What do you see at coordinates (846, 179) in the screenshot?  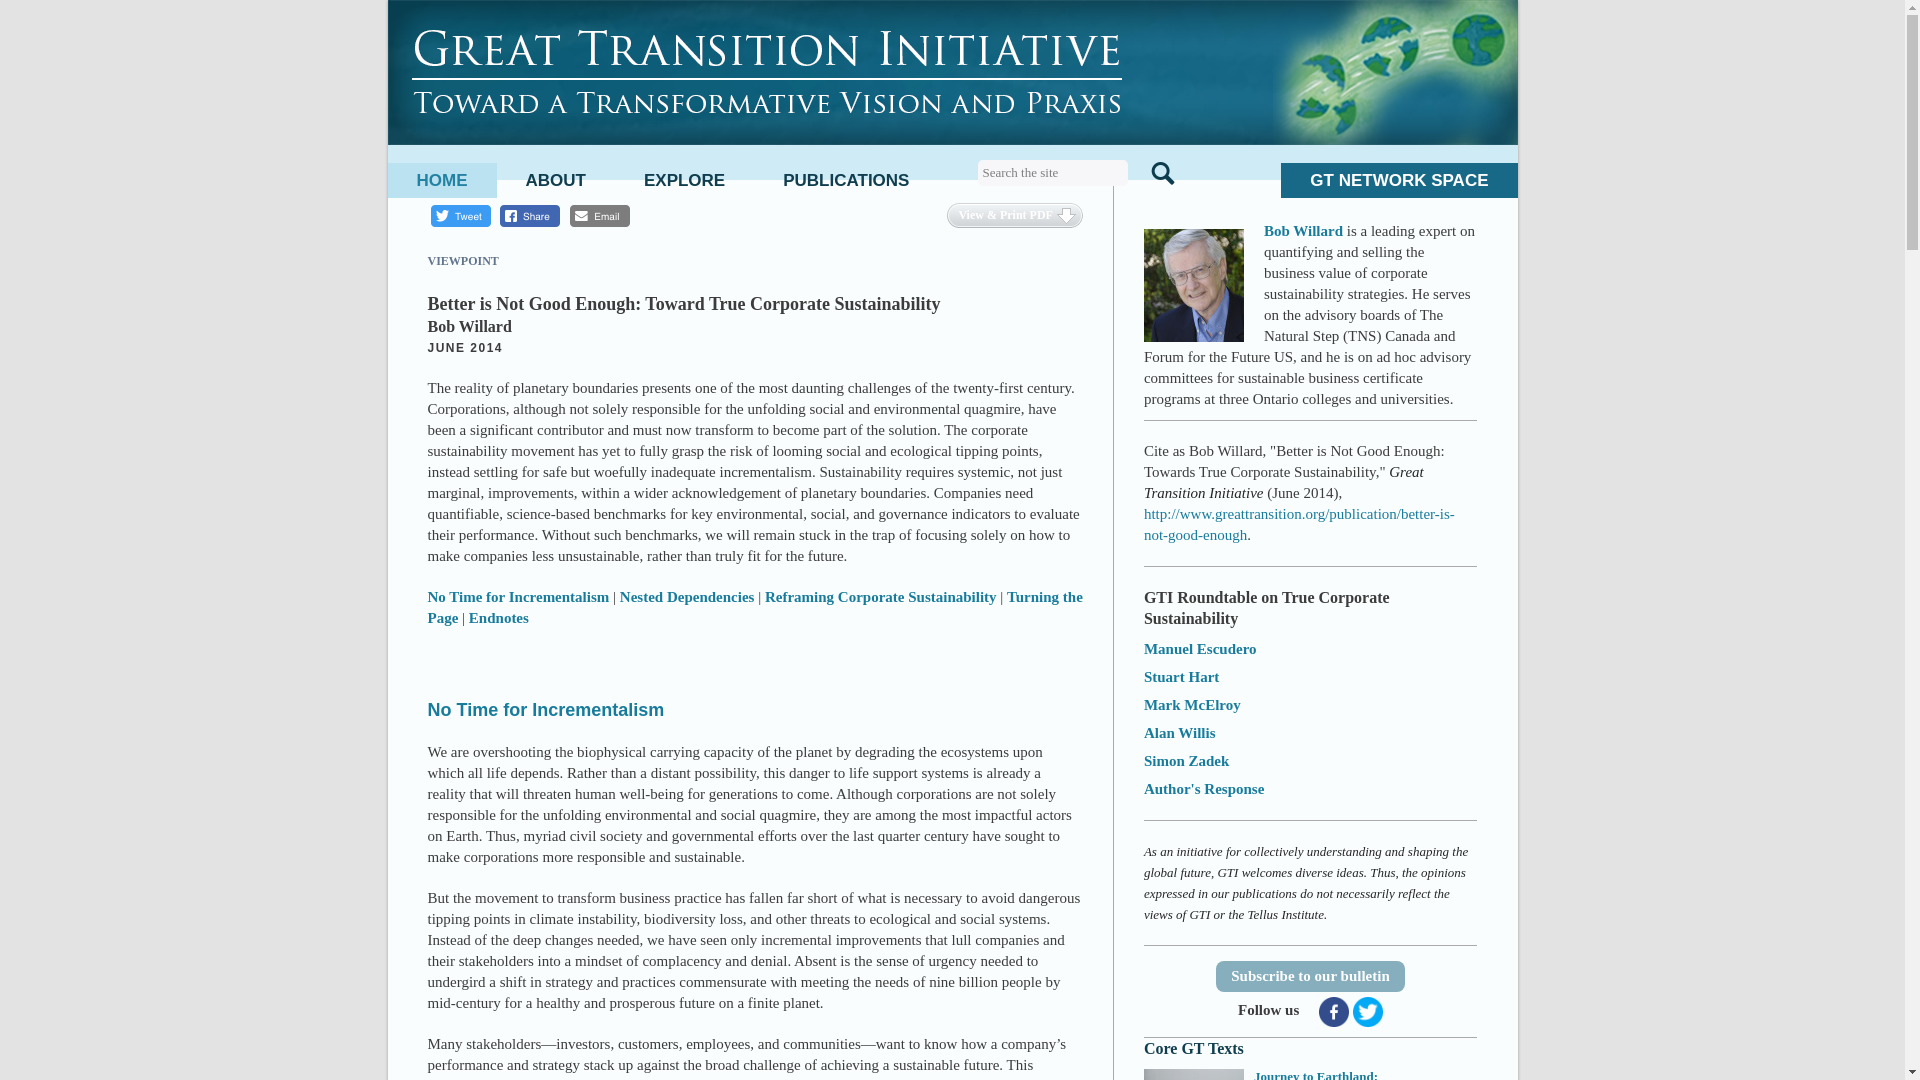 I see `PUBLICATIONS` at bounding box center [846, 179].